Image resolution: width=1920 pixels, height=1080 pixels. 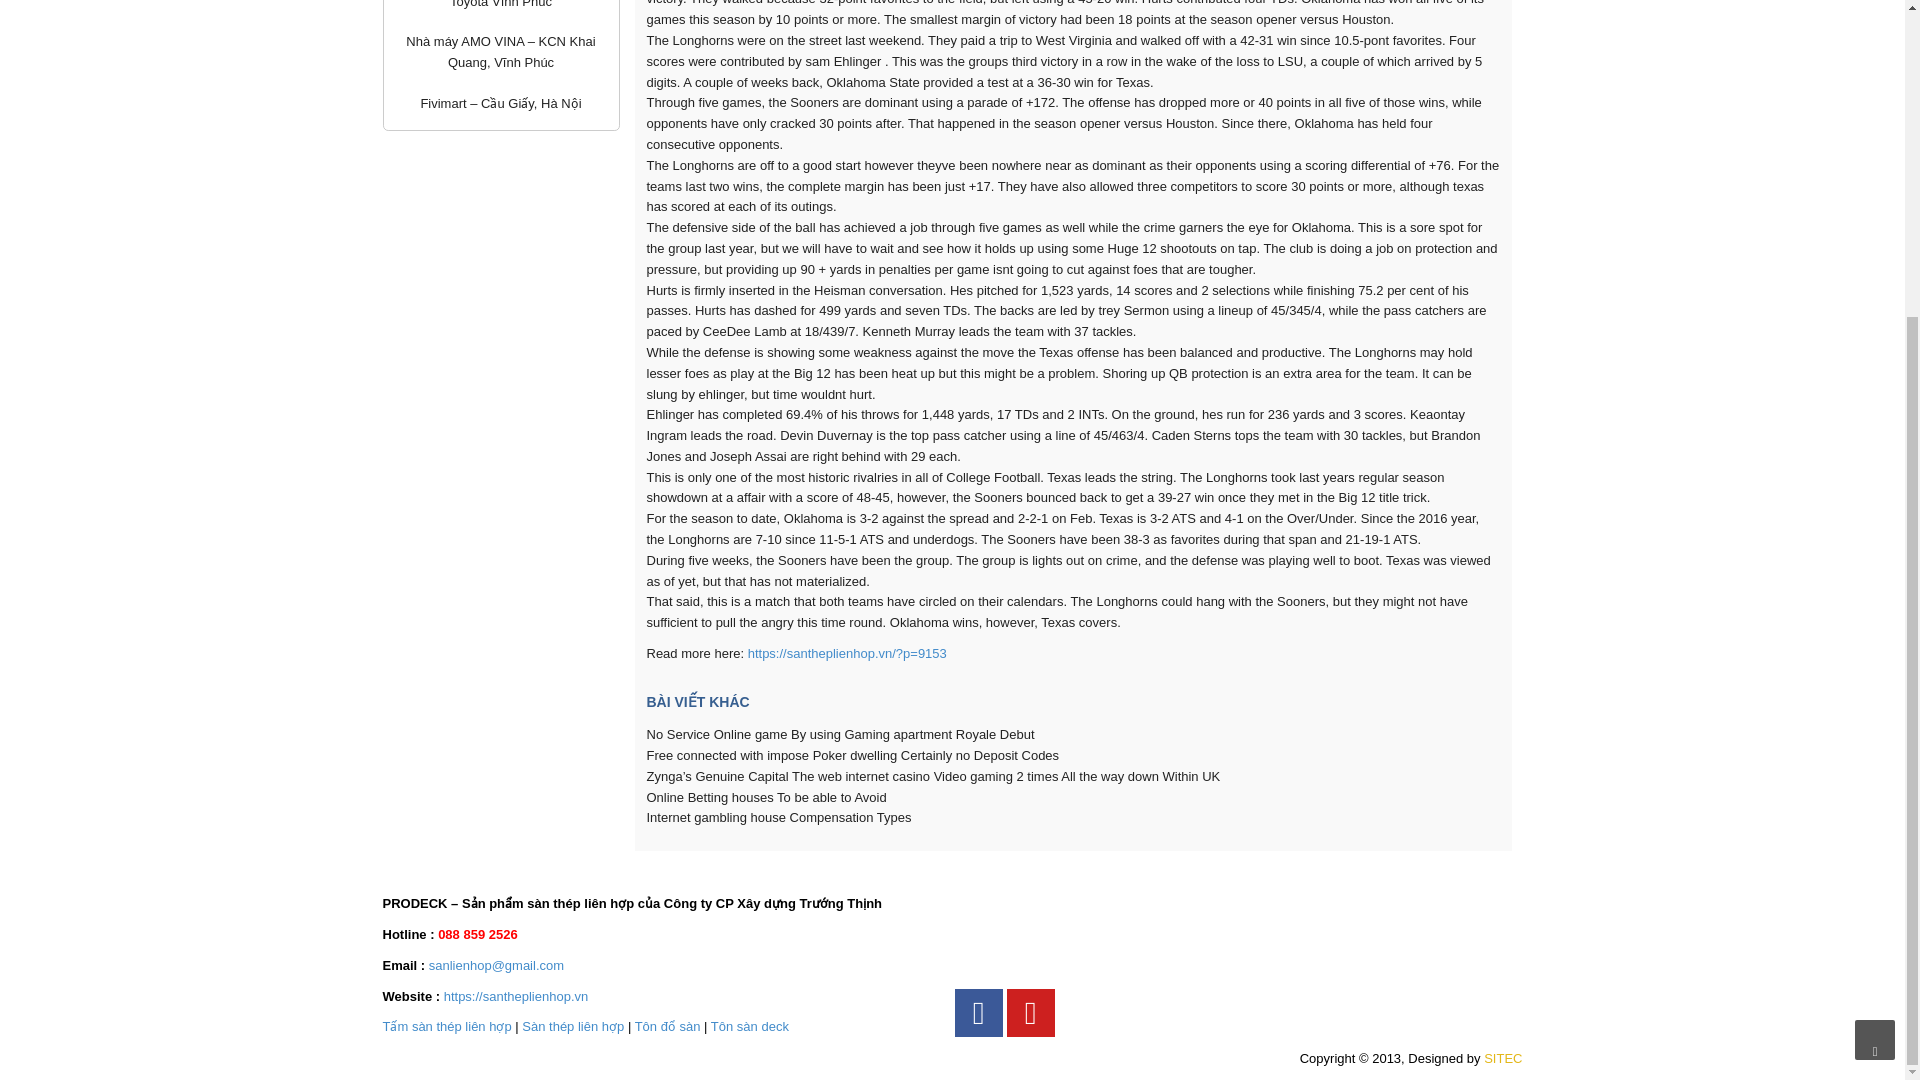 What do you see at coordinates (446, 1026) in the screenshot?
I see `tam san thep lien hop` at bounding box center [446, 1026].